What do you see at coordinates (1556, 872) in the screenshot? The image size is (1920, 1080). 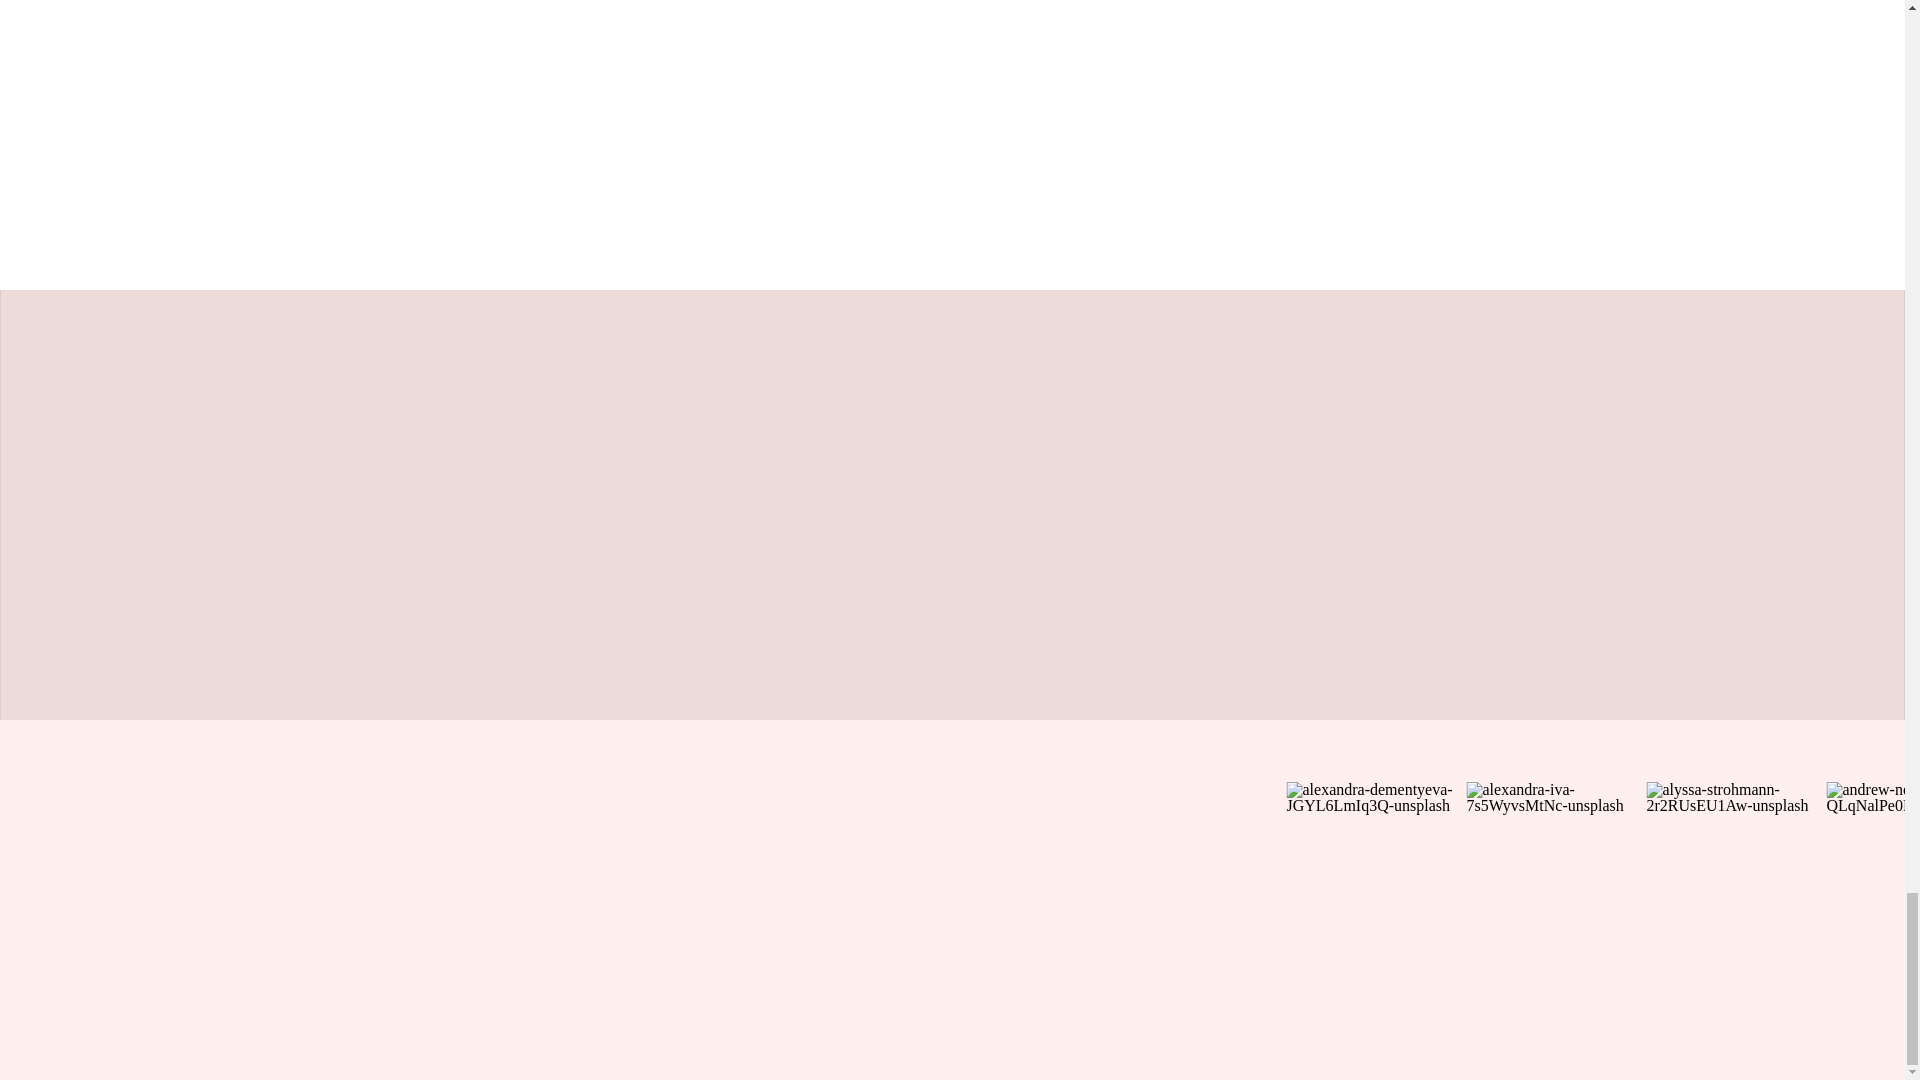 I see `alexandra-iva-7s5WyvsMtNc-unsplash` at bounding box center [1556, 872].